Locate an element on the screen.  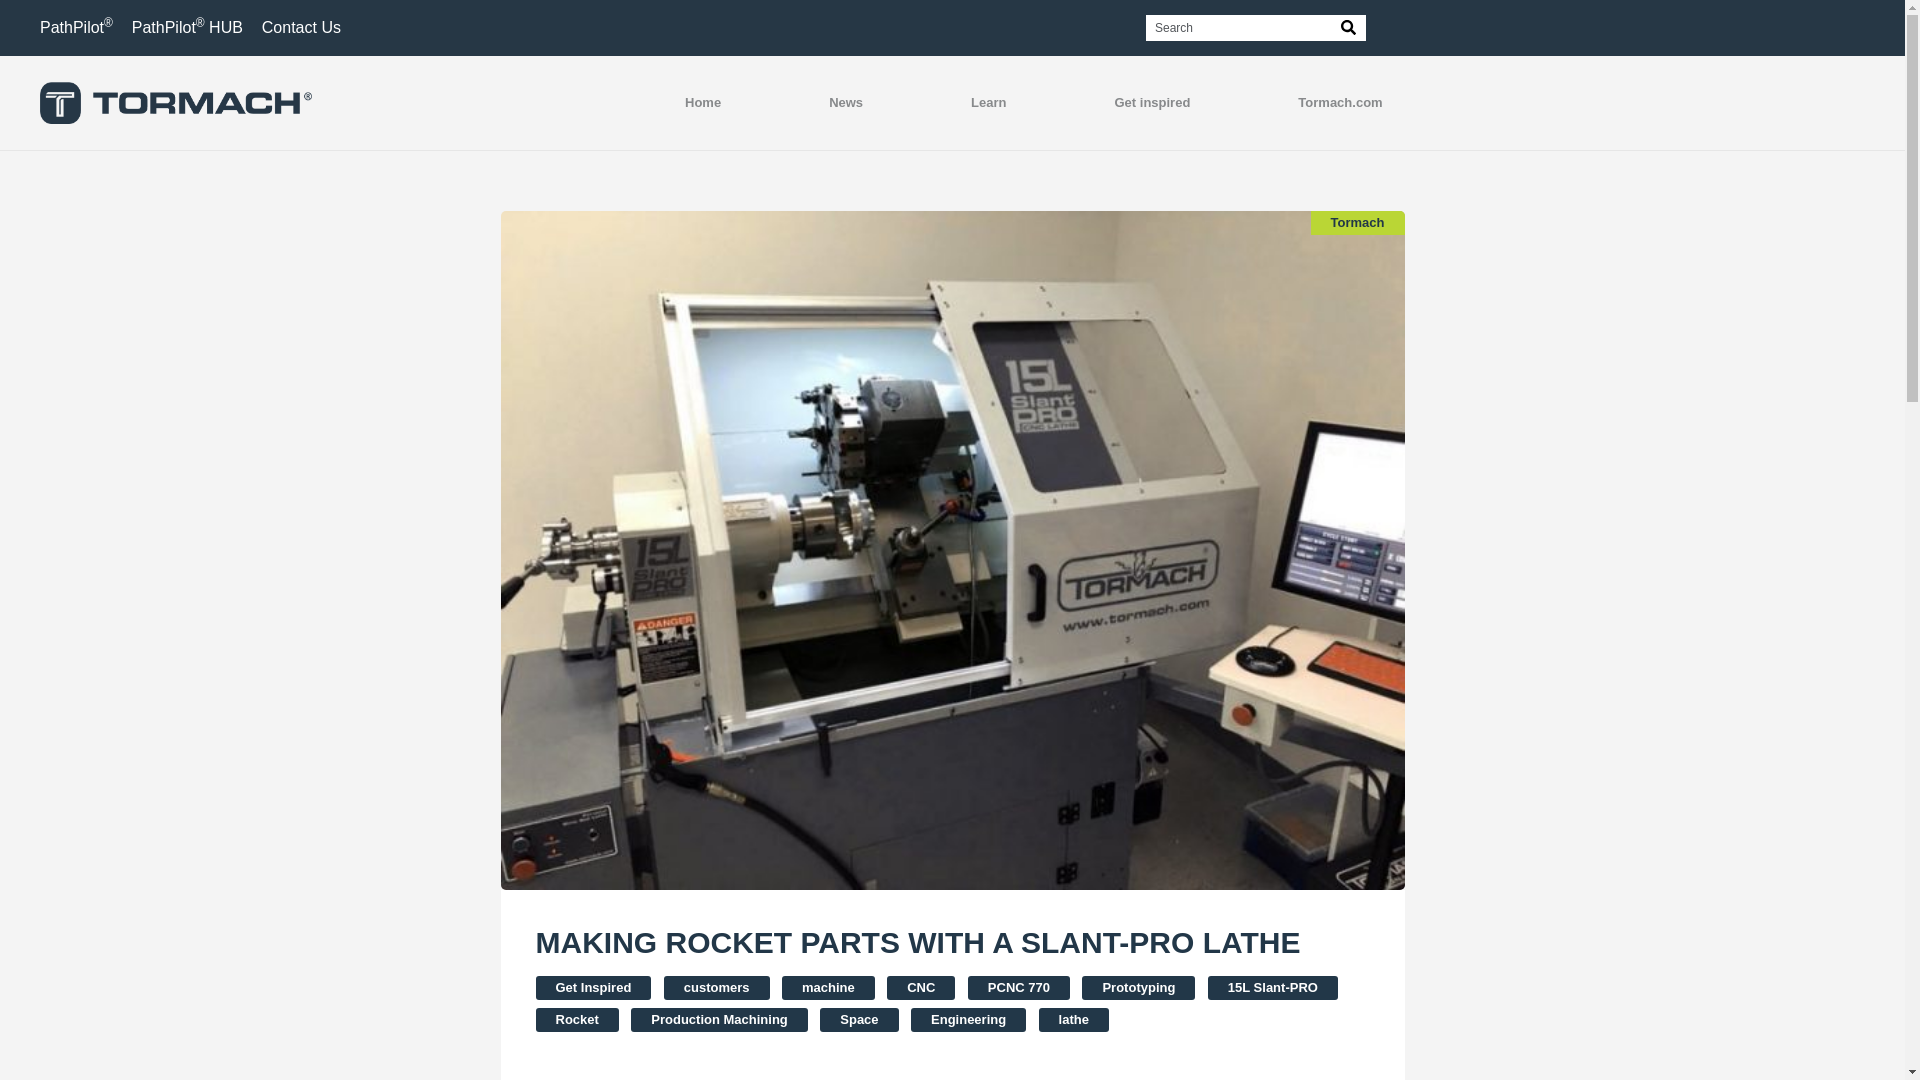
Rocket is located at coordinates (576, 1020).